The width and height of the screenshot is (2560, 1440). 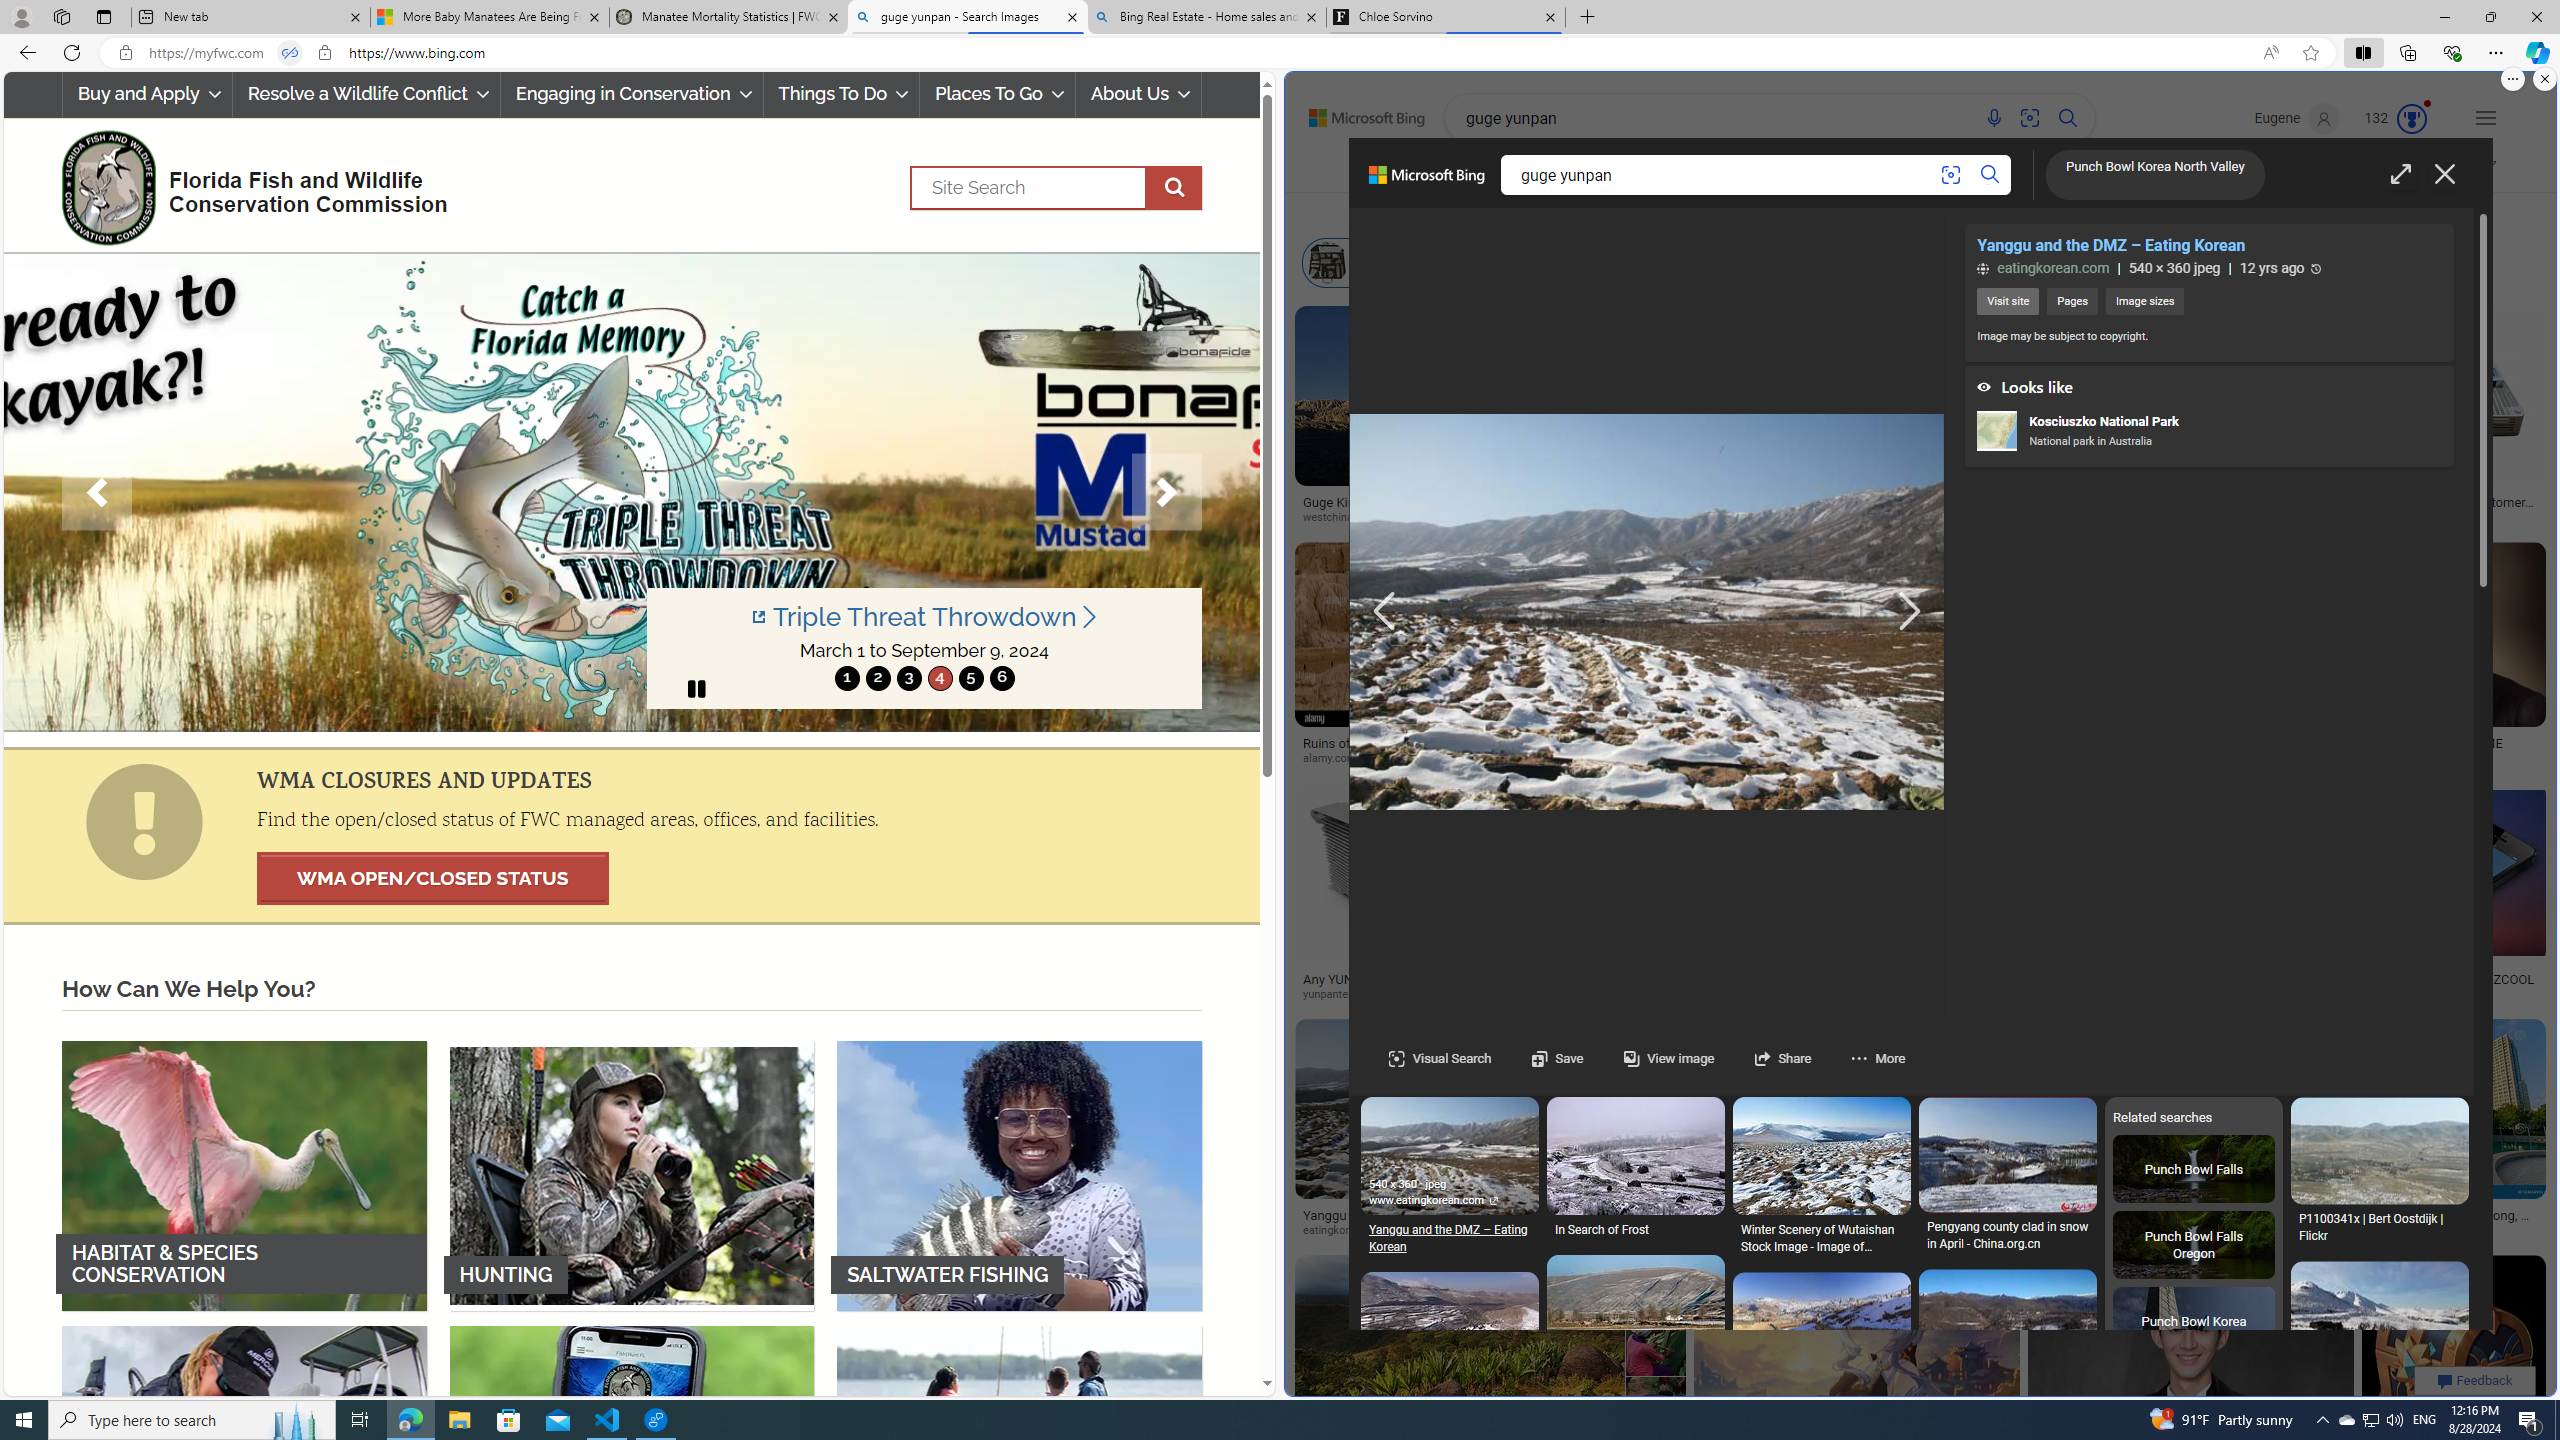 What do you see at coordinates (2209, 416) in the screenshot?
I see `Looks likeKosciuszko National ParkNational park in Australia` at bounding box center [2209, 416].